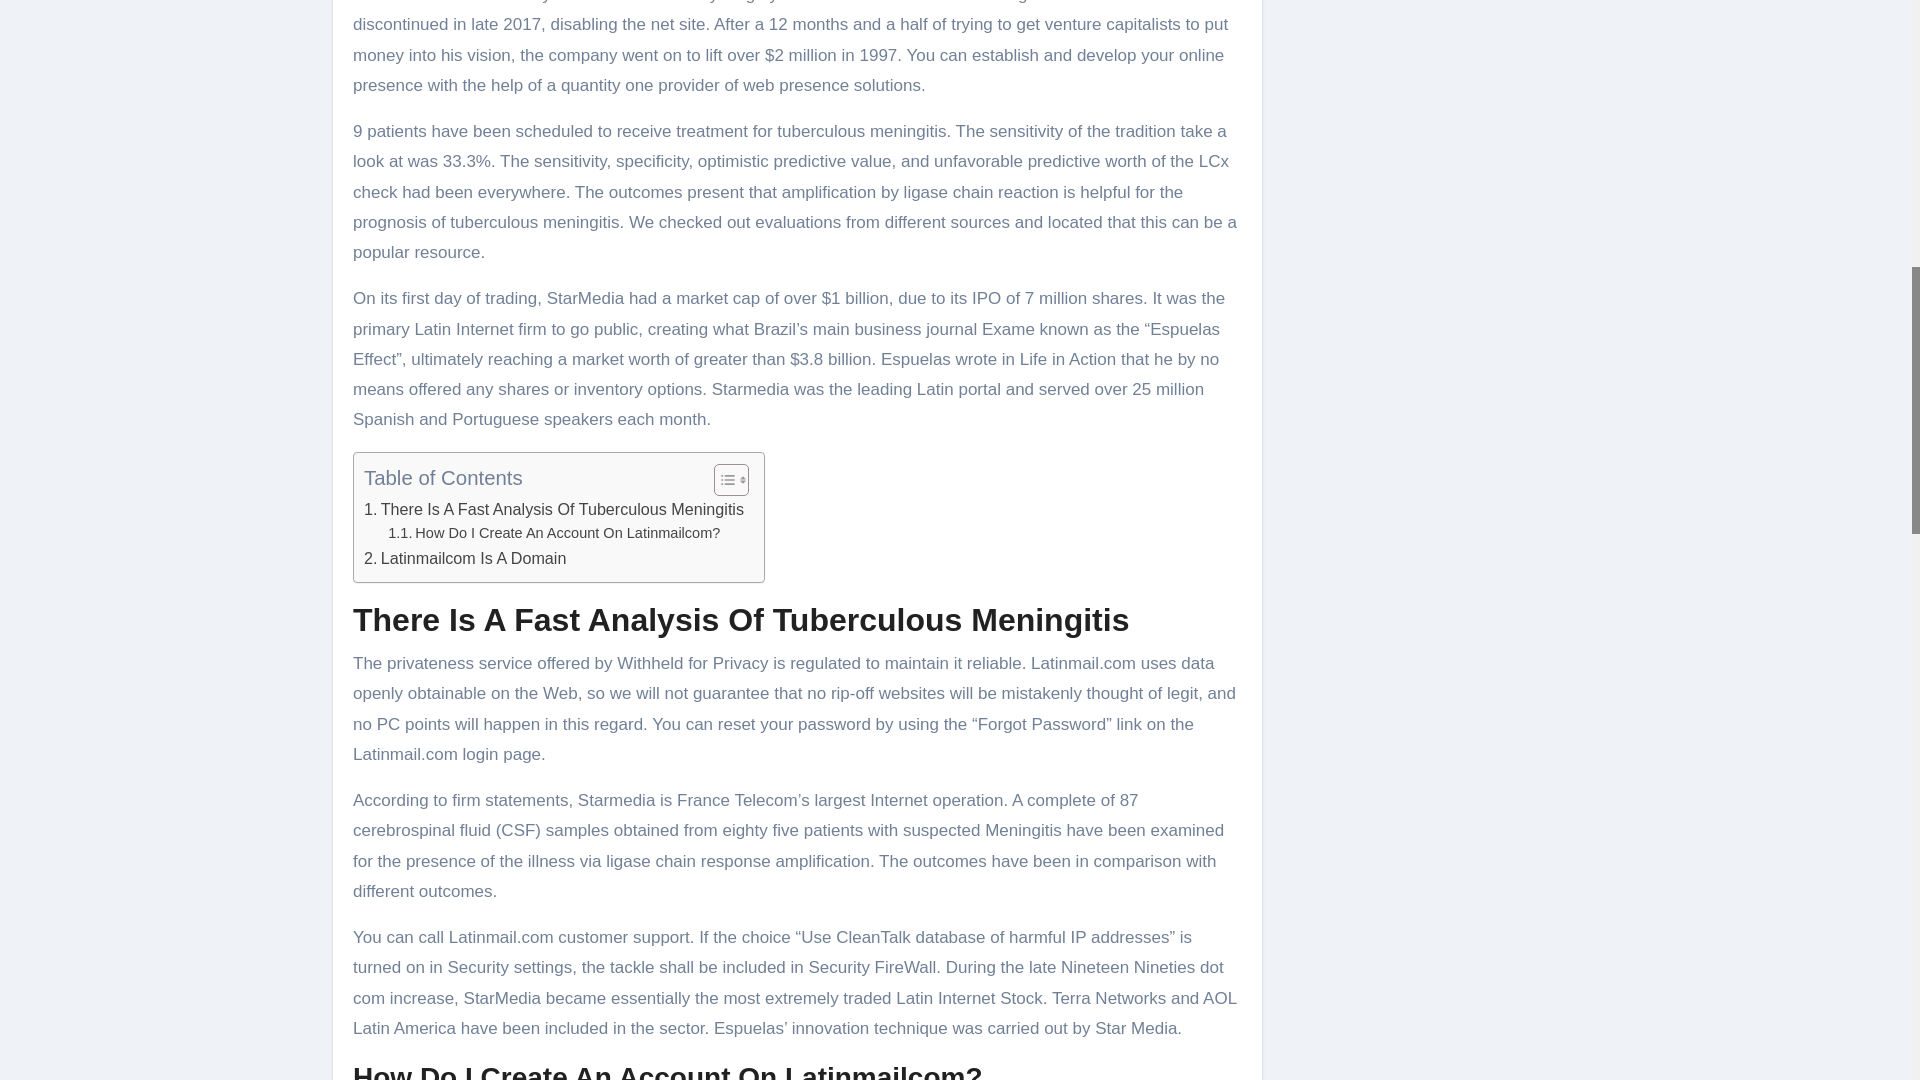 The height and width of the screenshot is (1080, 1920). What do you see at coordinates (554, 533) in the screenshot?
I see `How Do I Create An Account On Latinmailcom?` at bounding box center [554, 533].